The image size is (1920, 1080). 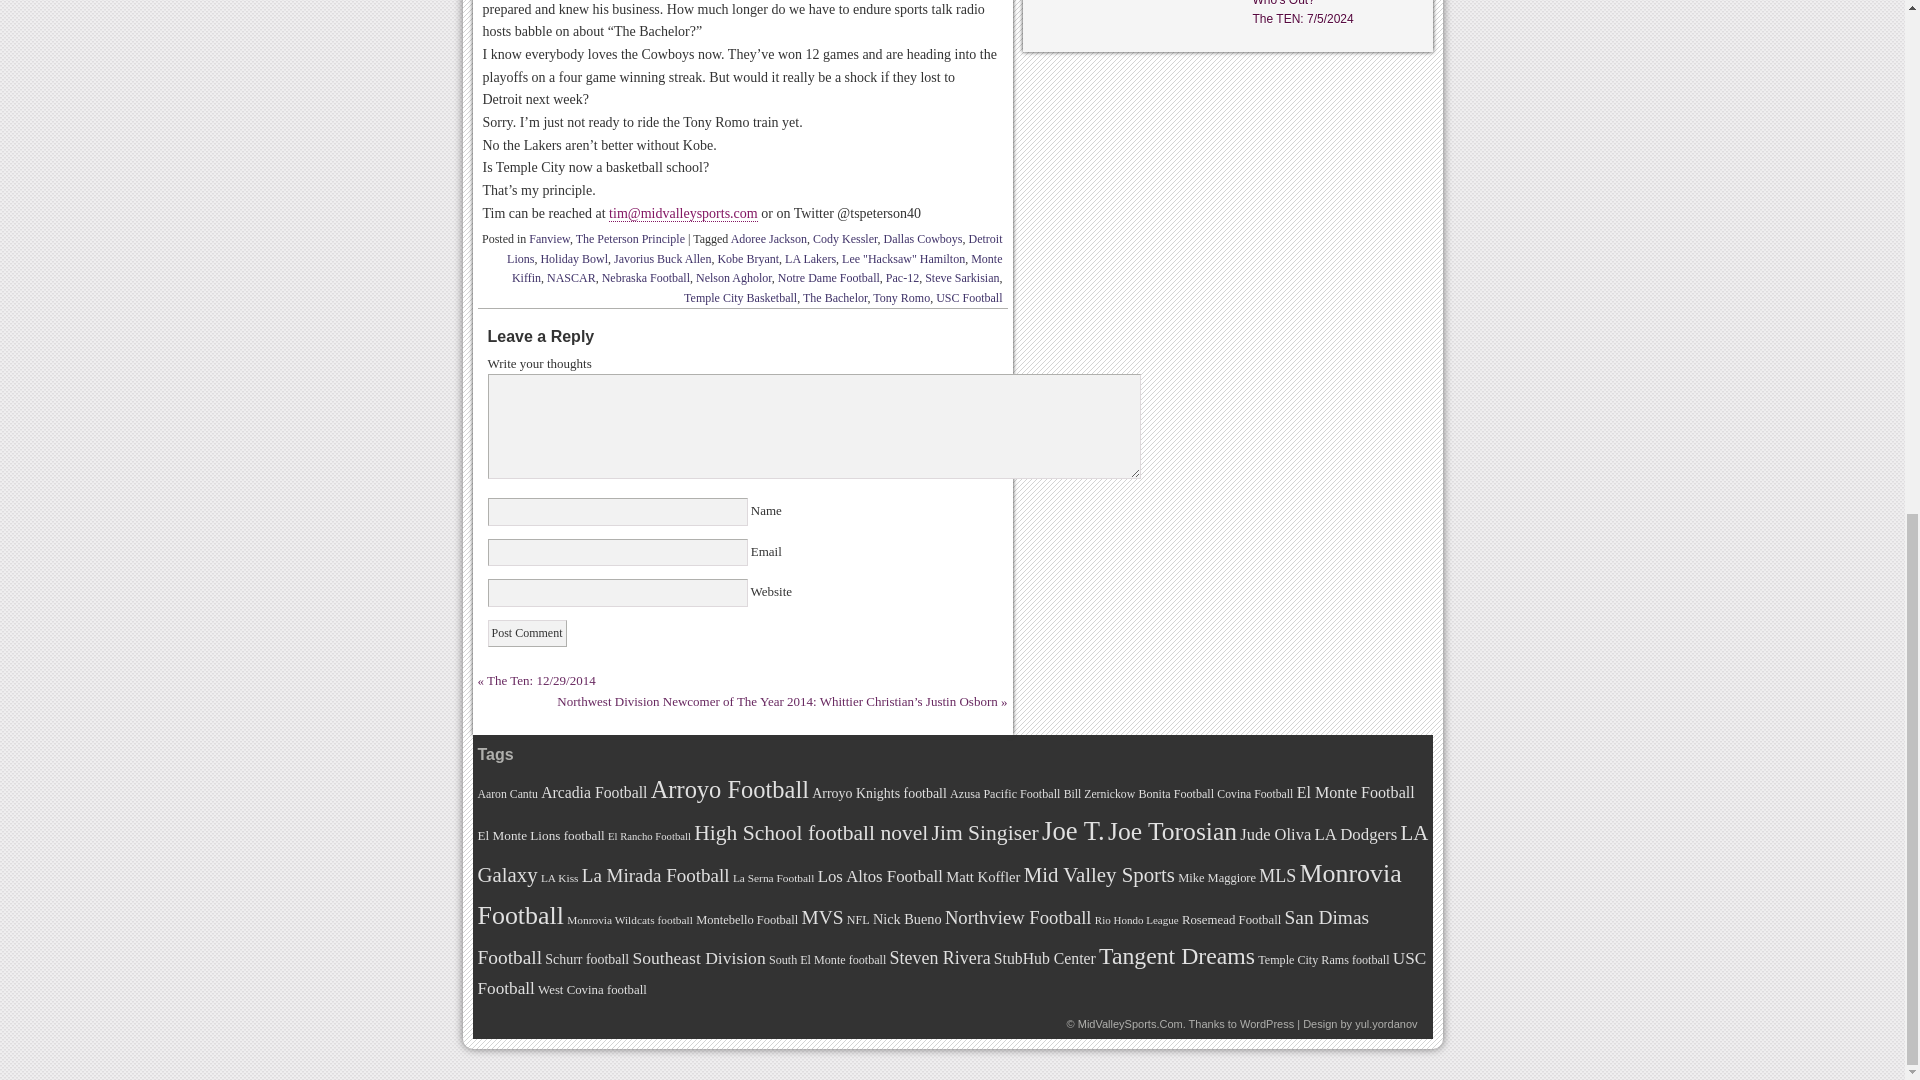 I want to click on Cody Kessler, so click(x=844, y=239).